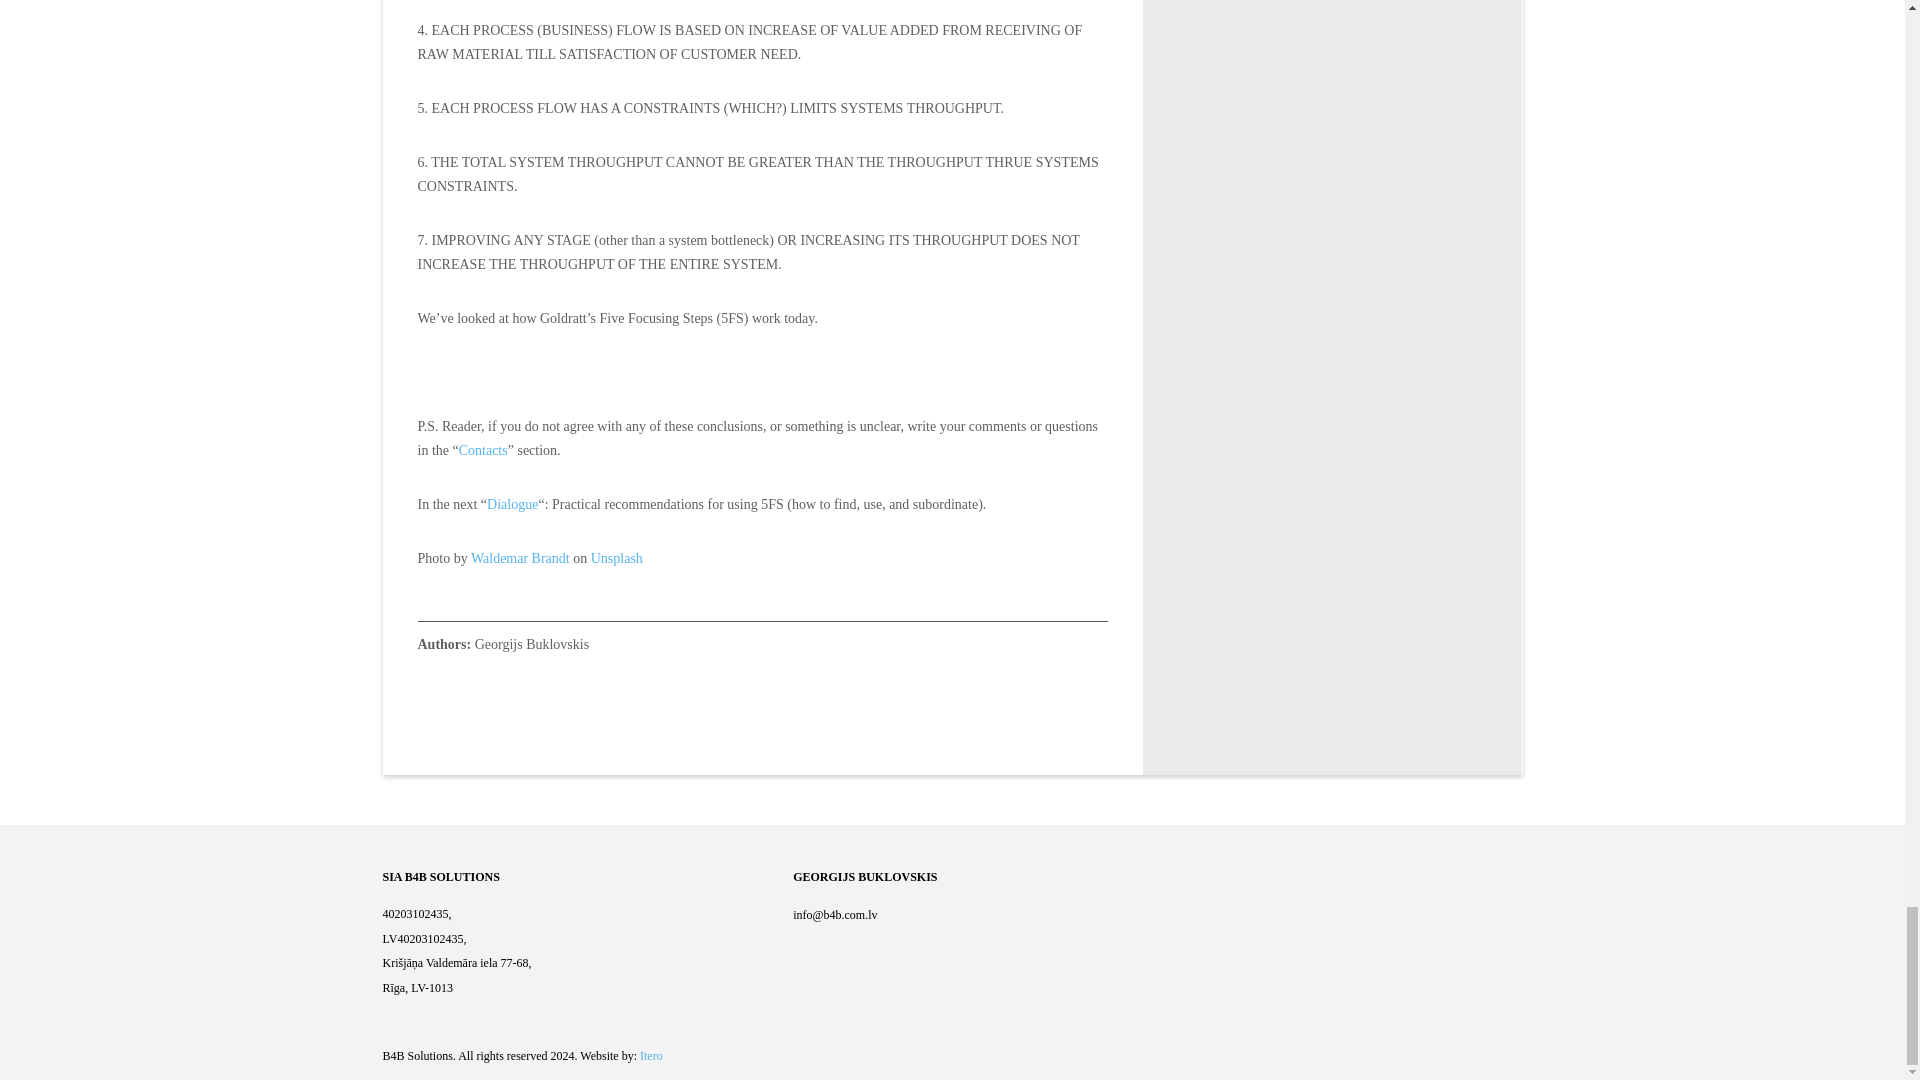  Describe the element at coordinates (617, 558) in the screenshot. I see `Unsplash` at that location.